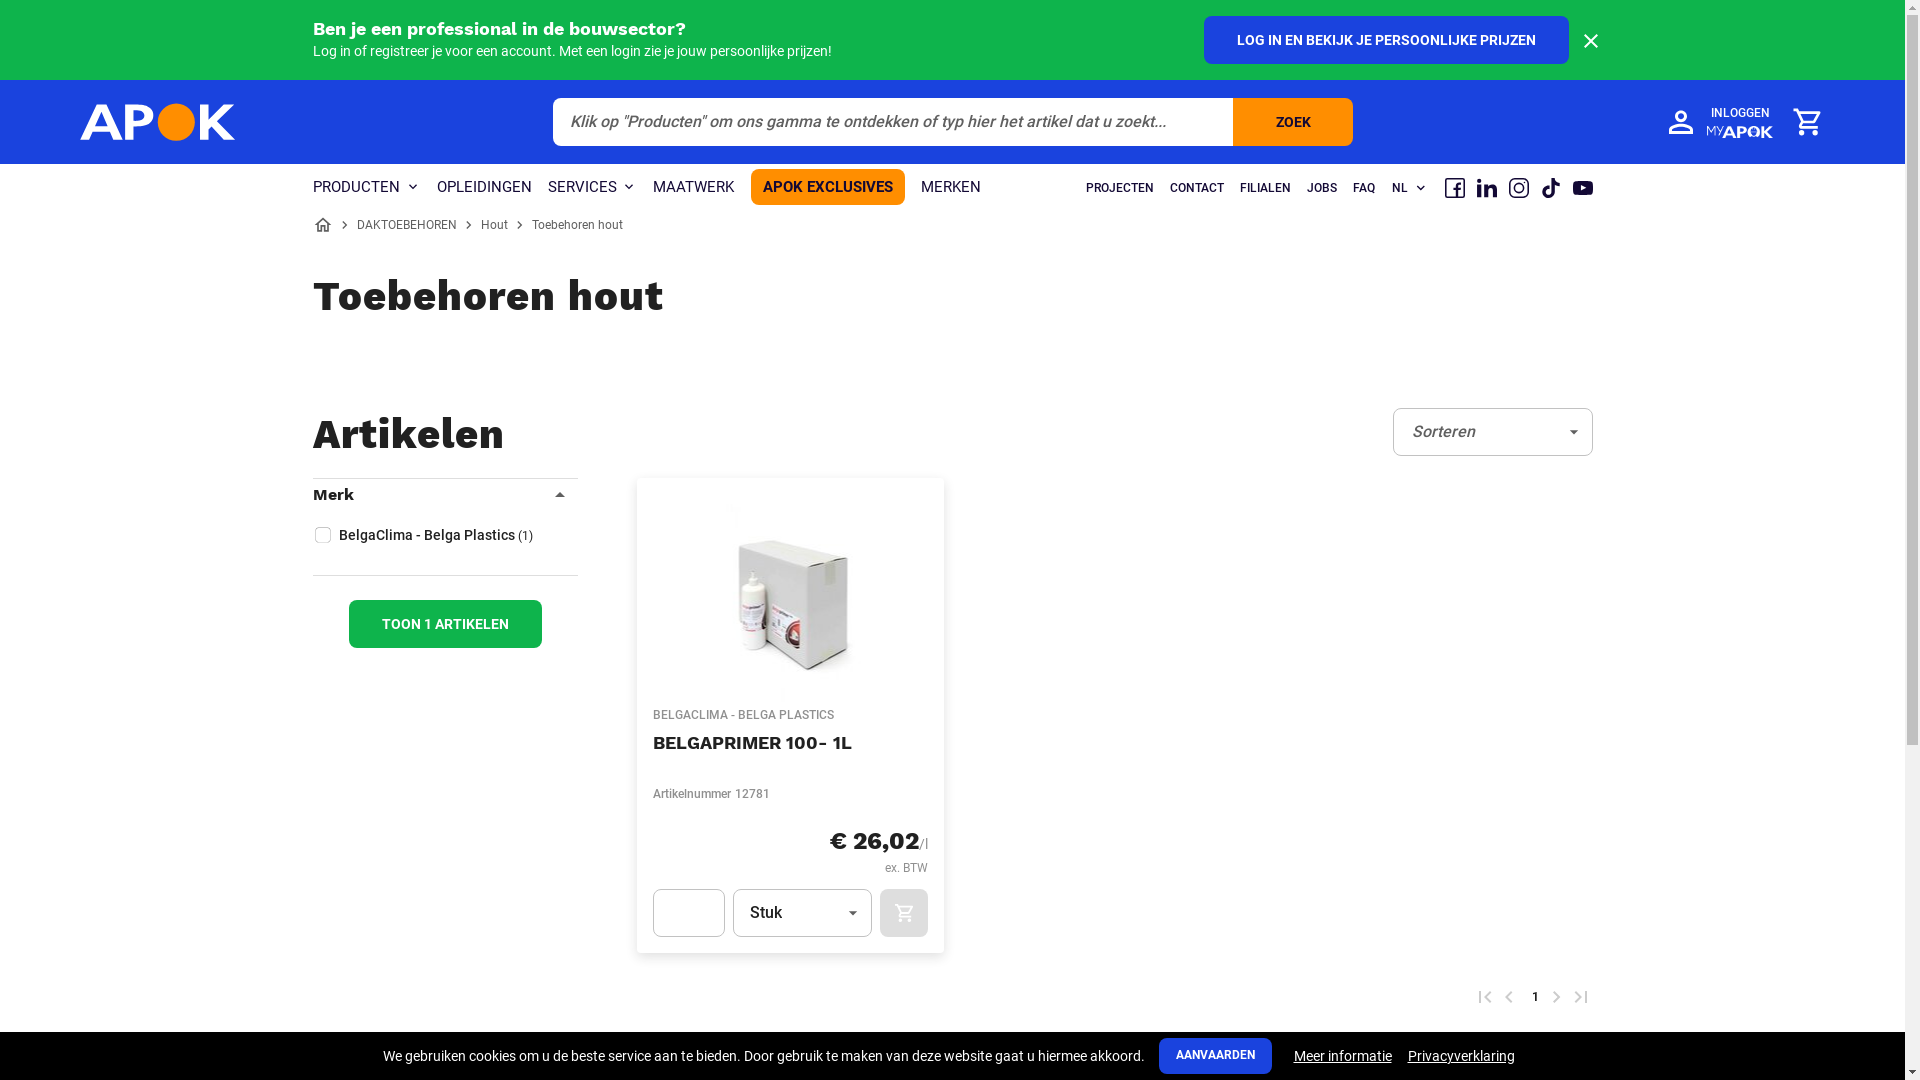  I want to click on Hout, so click(493, 225).